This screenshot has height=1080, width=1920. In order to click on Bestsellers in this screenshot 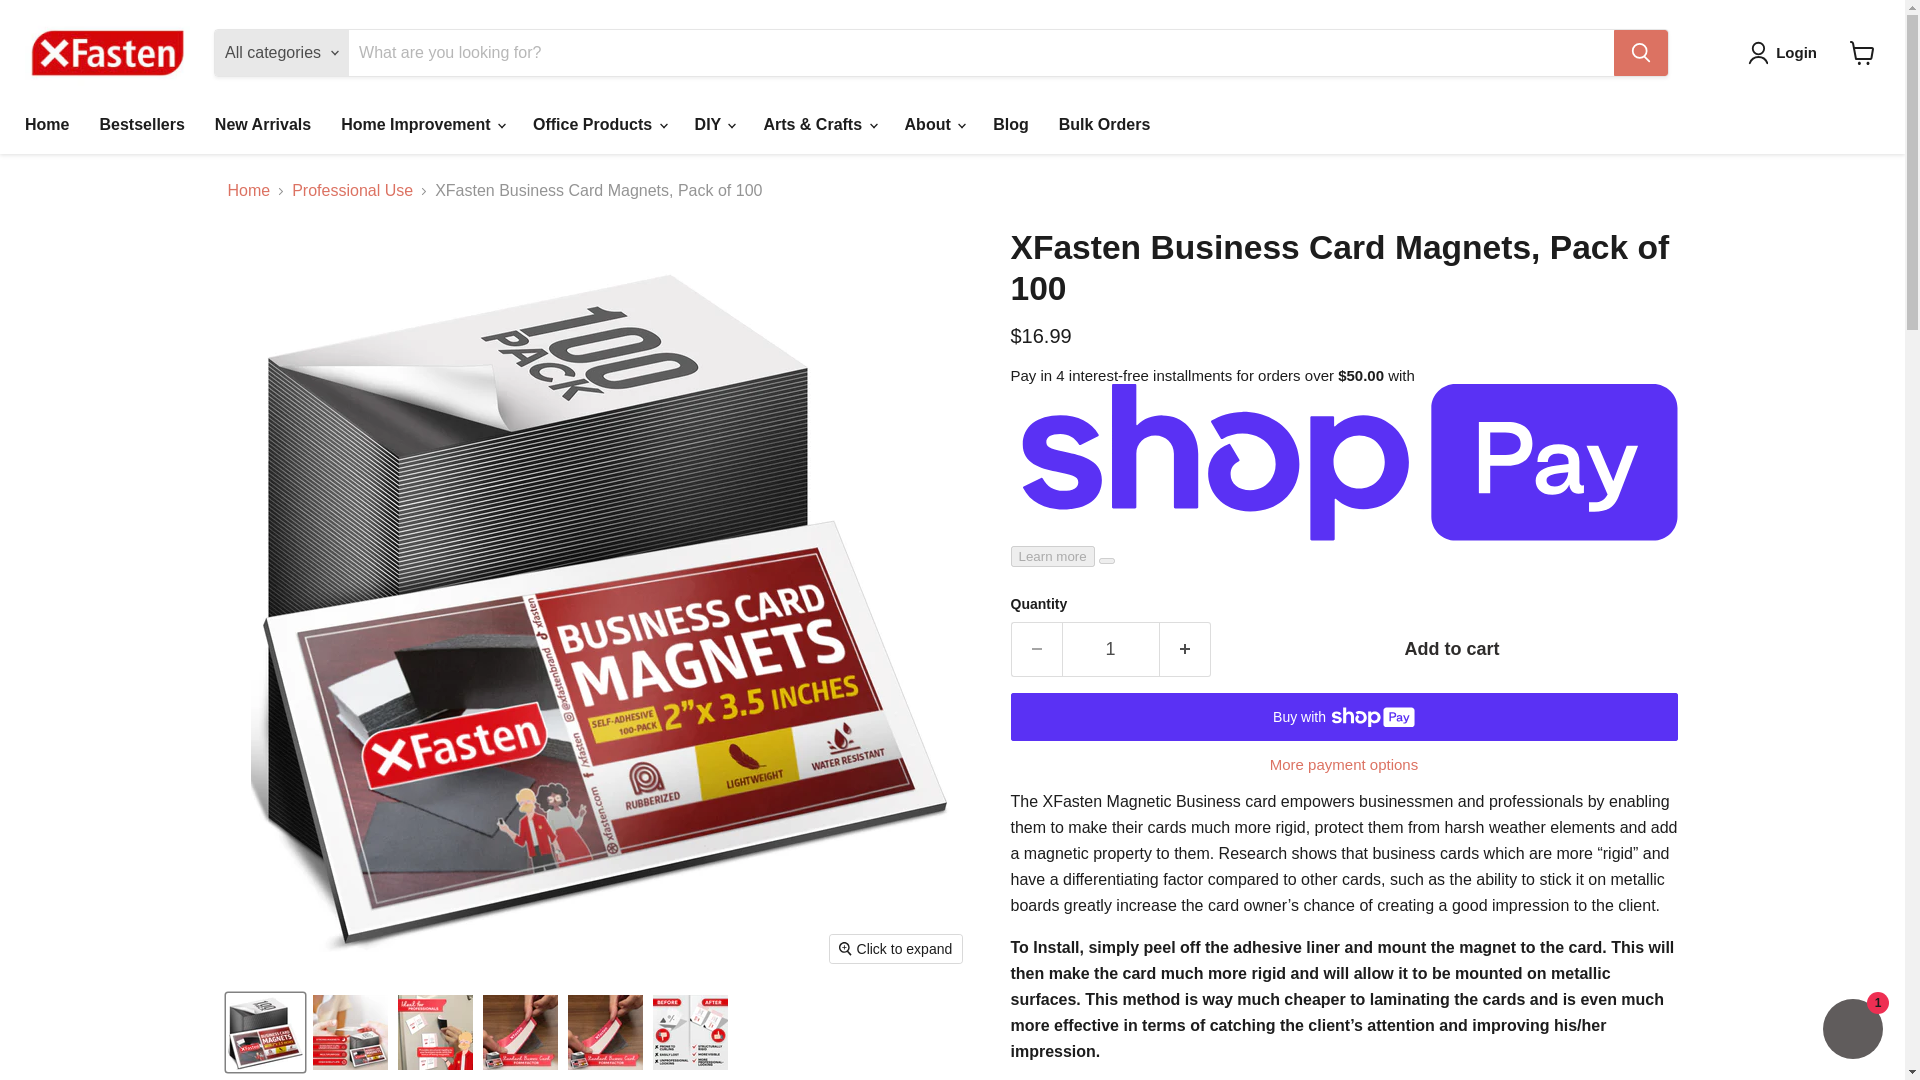, I will do `click(142, 124)`.